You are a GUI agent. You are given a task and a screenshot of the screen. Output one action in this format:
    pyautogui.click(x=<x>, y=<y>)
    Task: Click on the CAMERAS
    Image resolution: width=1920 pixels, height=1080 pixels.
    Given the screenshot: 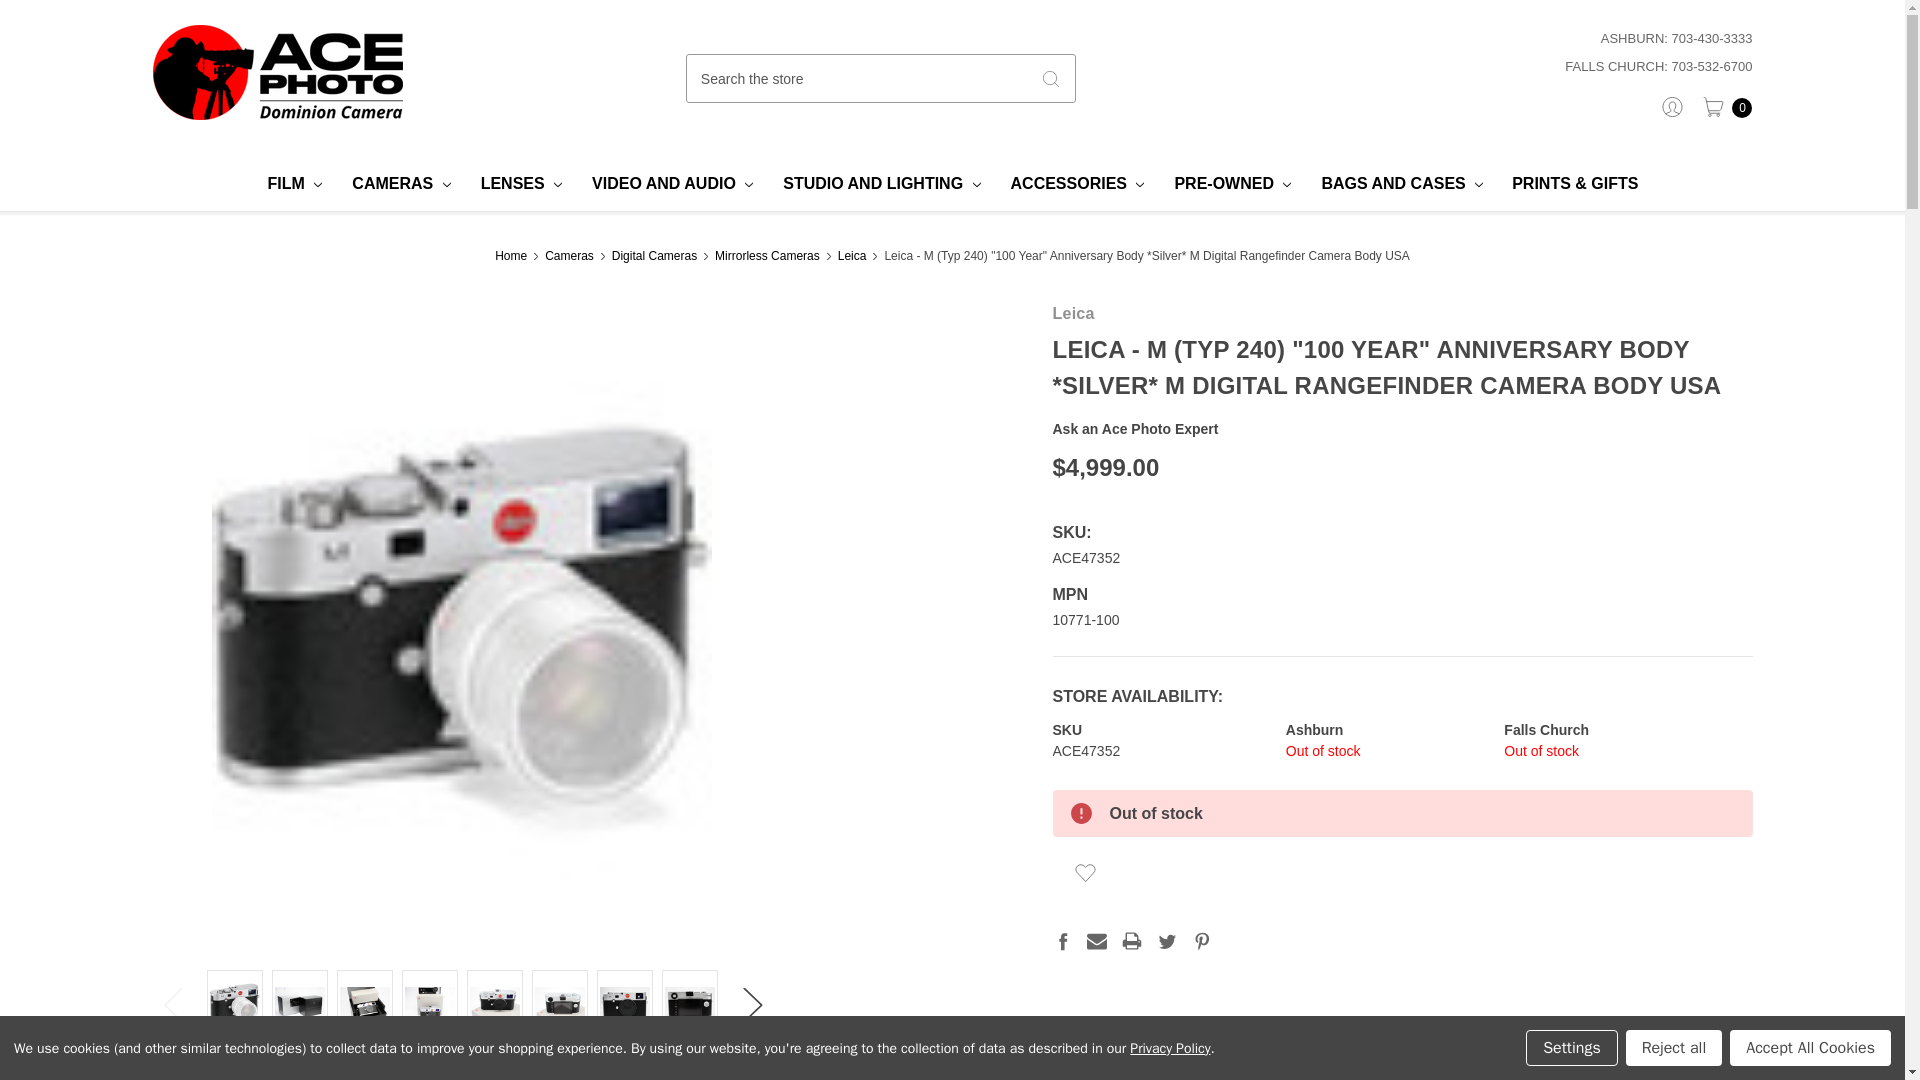 What is the action you would take?
    pyautogui.click(x=400, y=183)
    